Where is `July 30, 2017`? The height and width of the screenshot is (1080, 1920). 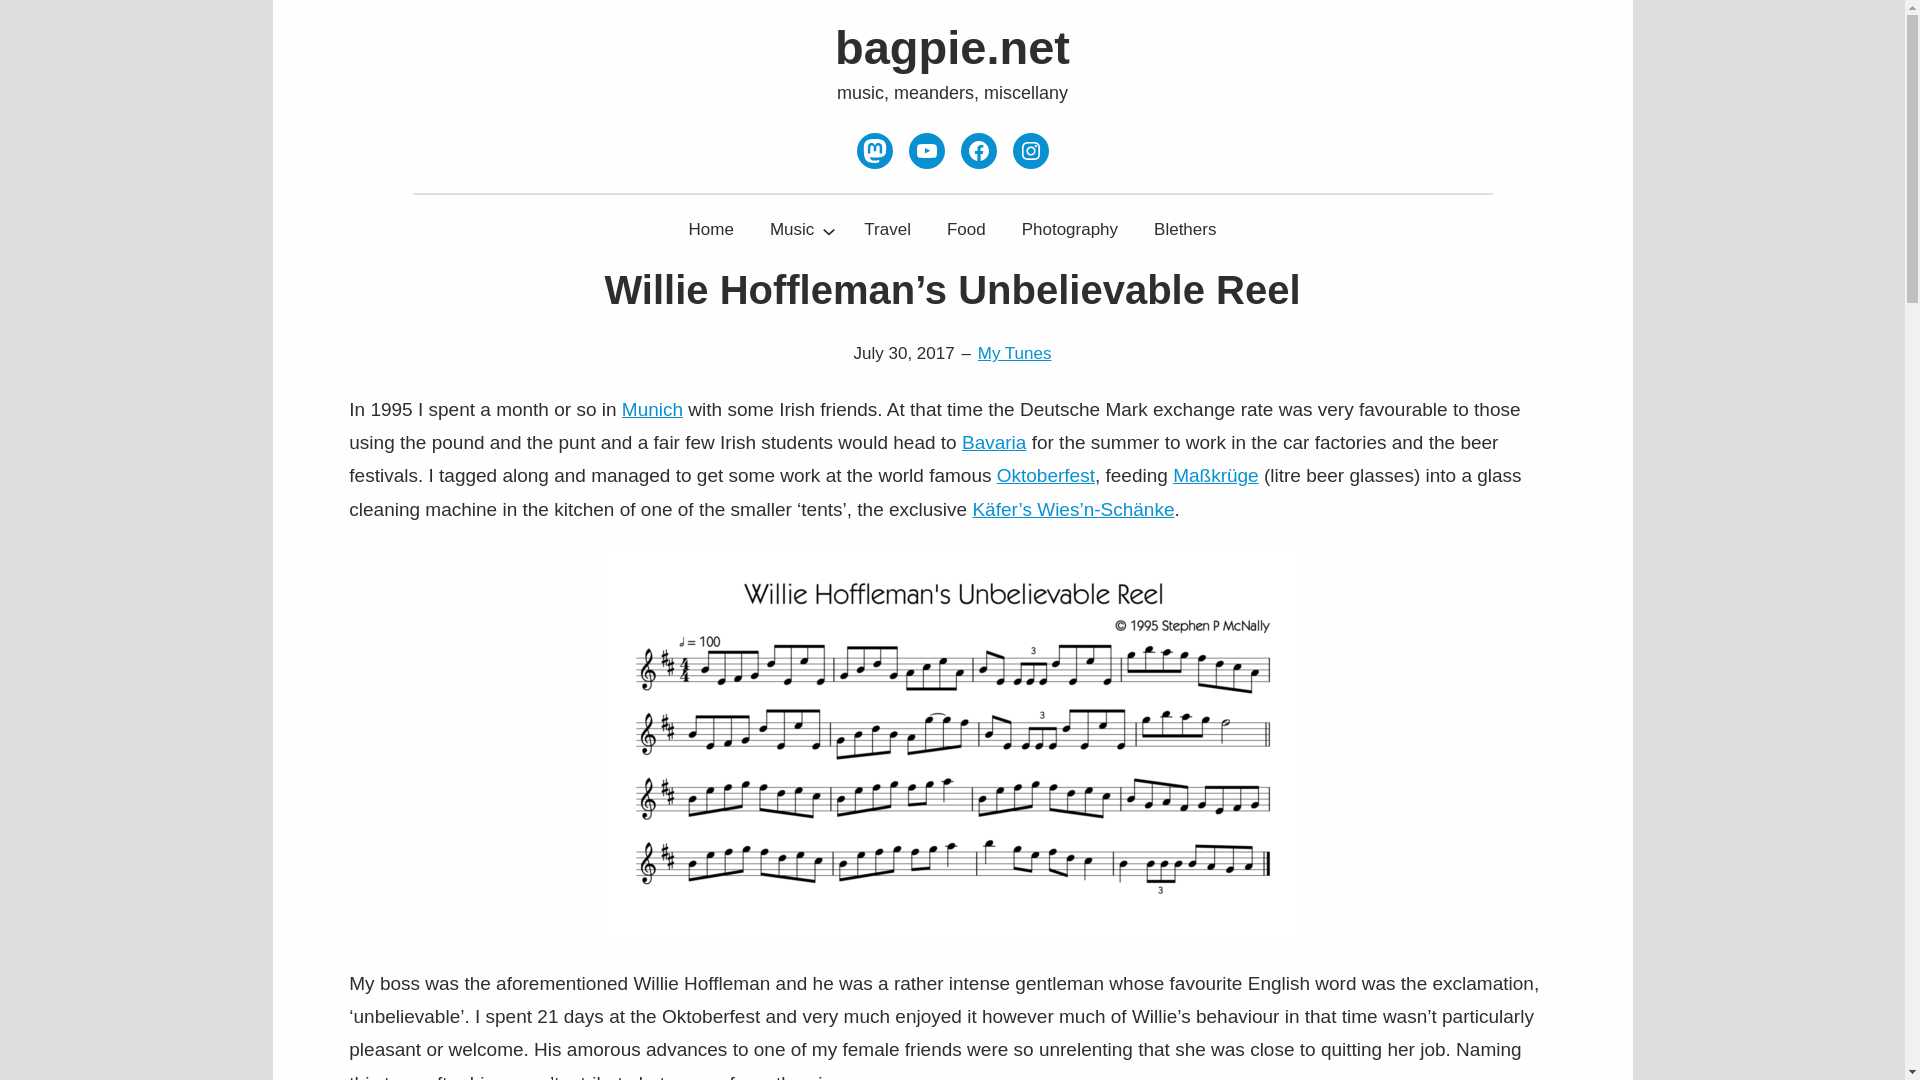
July 30, 2017 is located at coordinates (904, 353).